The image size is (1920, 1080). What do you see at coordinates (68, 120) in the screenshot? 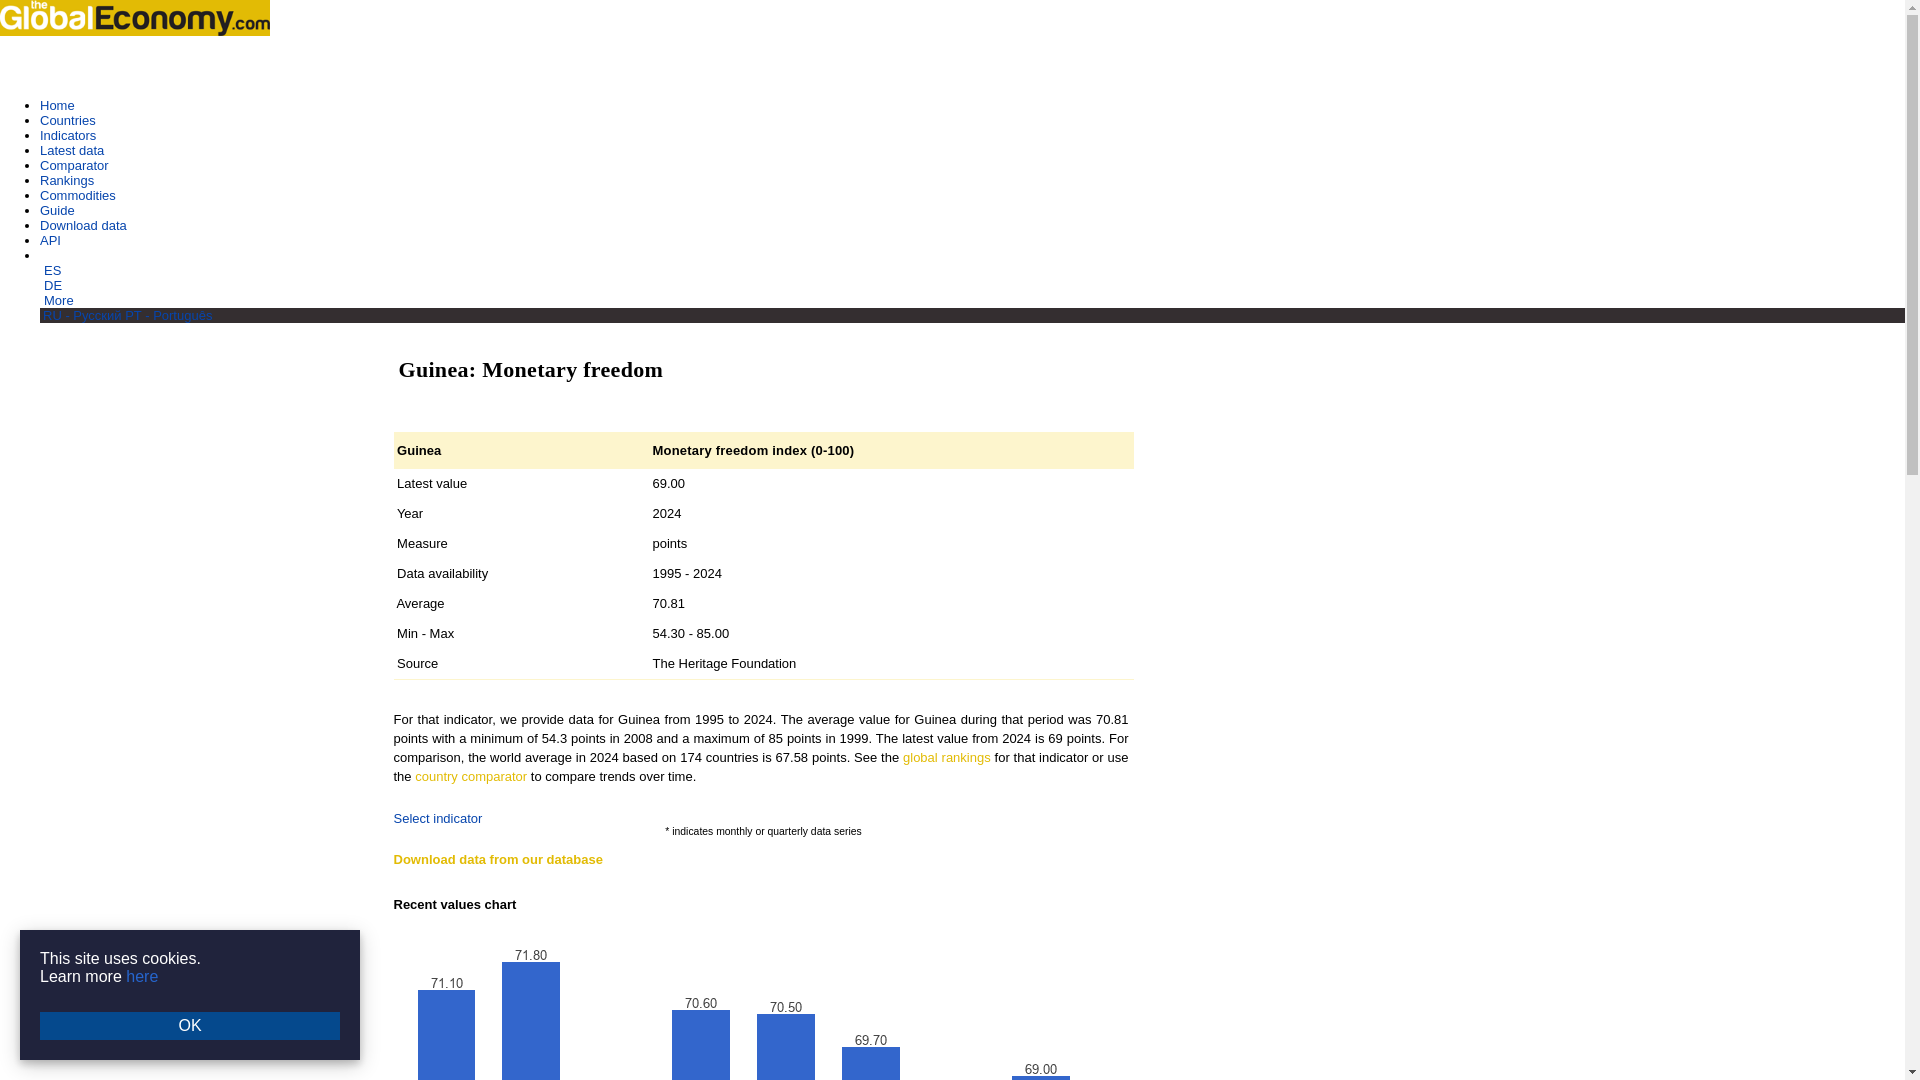
I see `Countries` at bounding box center [68, 120].